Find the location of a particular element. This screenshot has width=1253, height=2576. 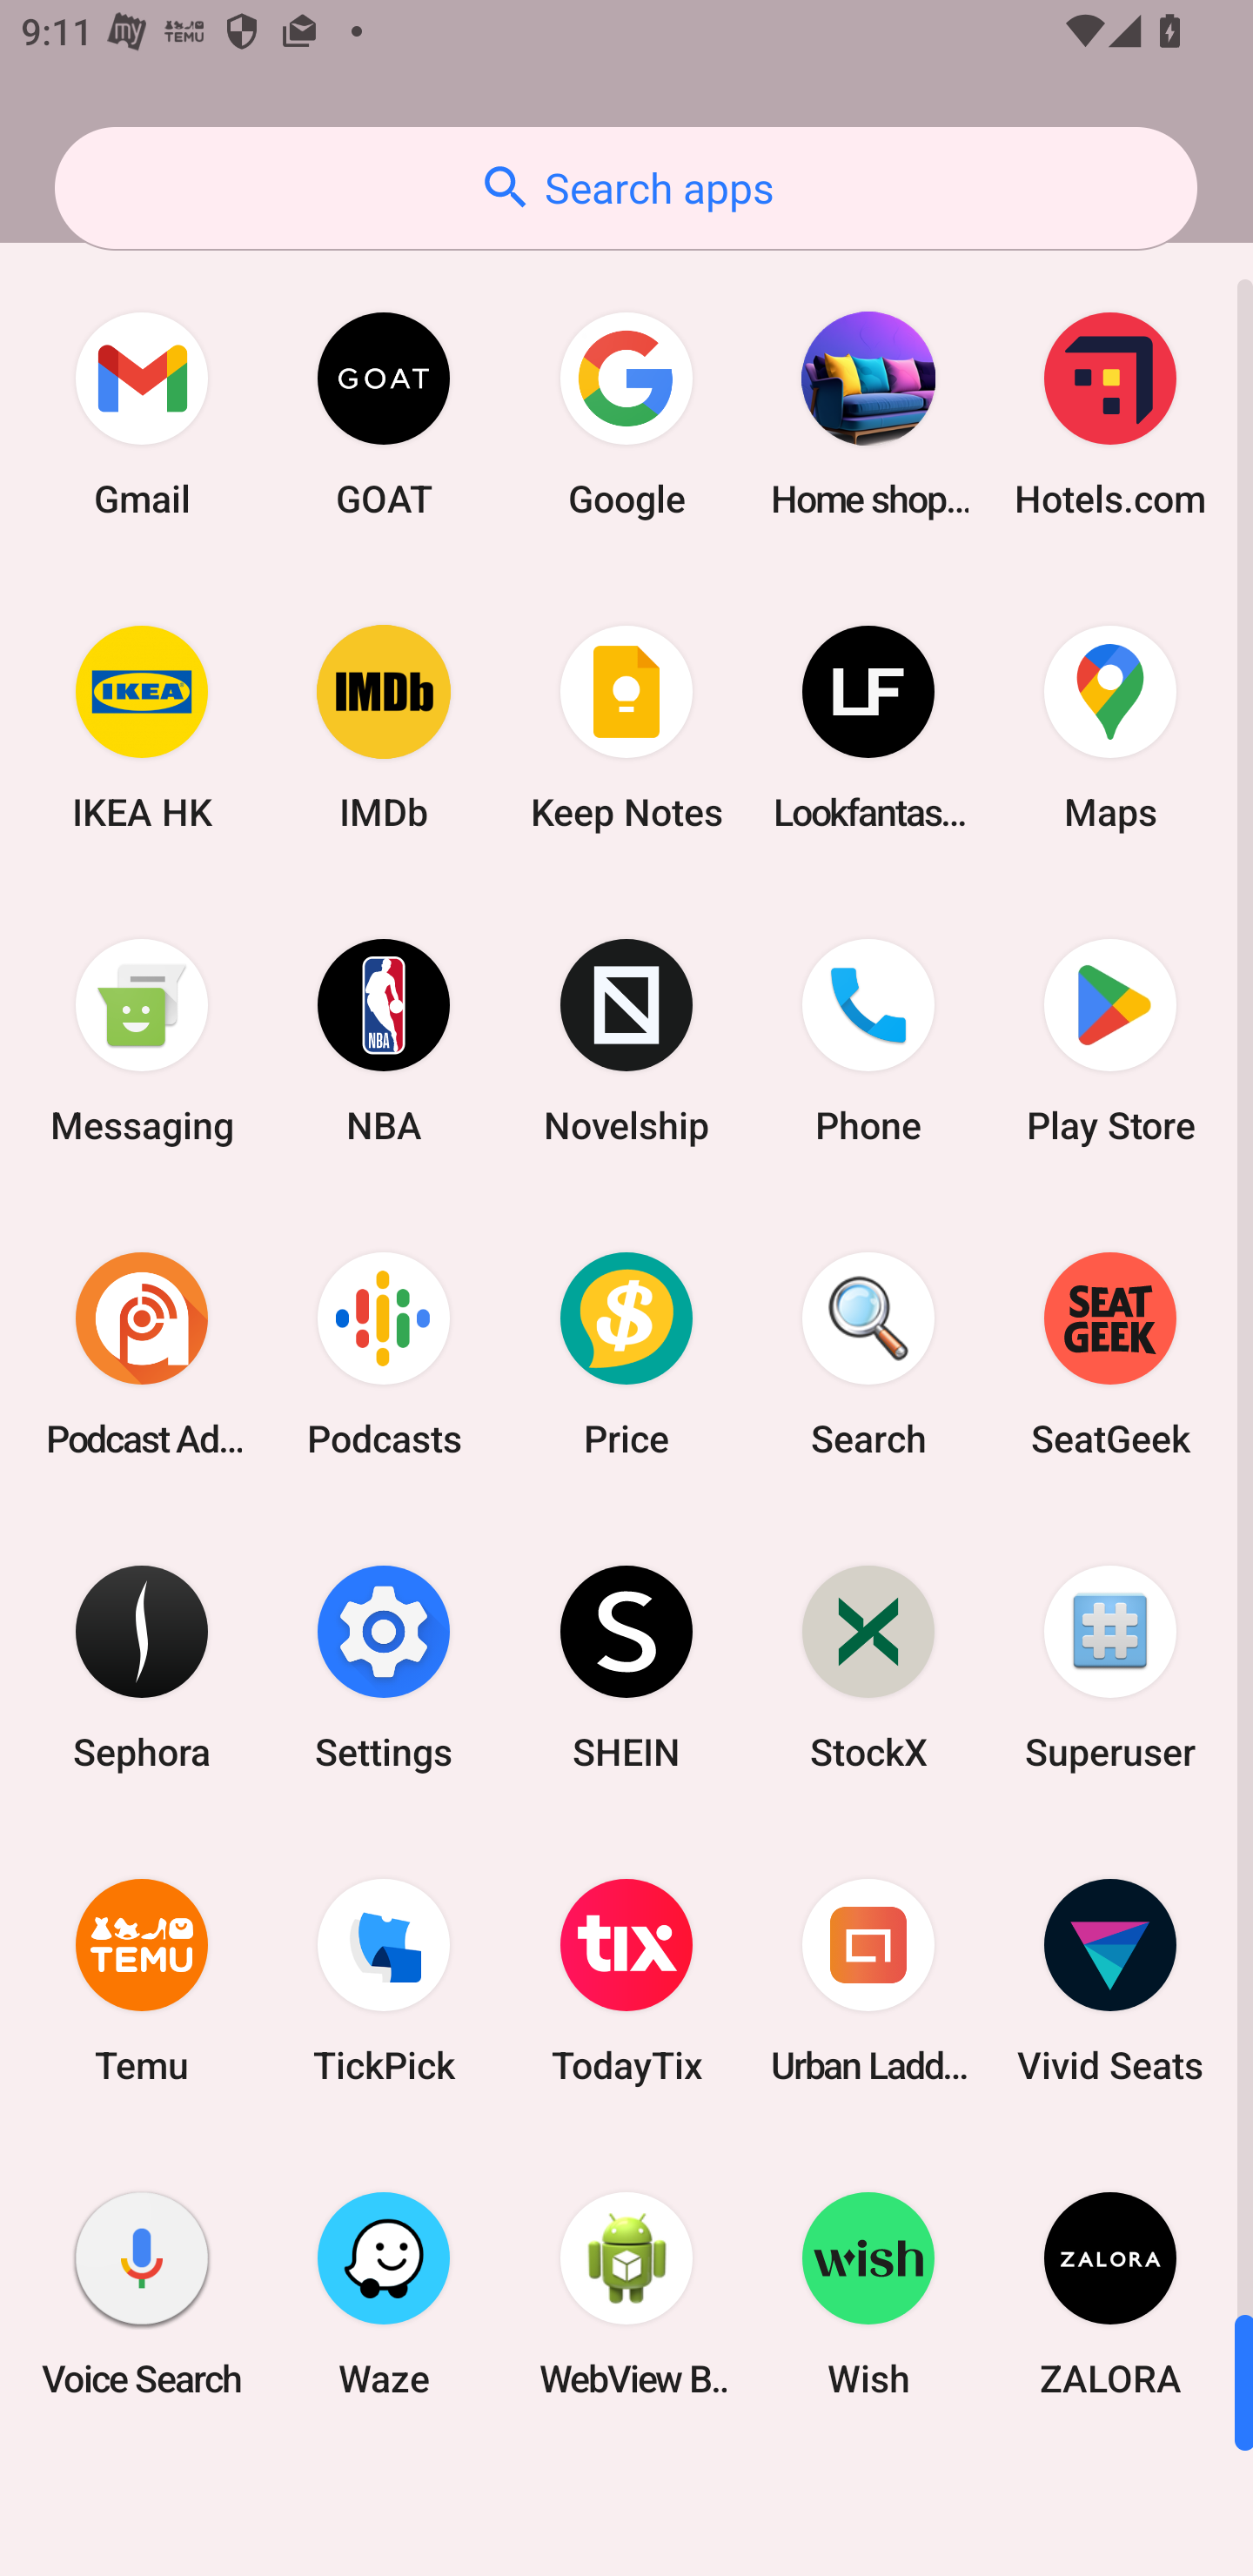

Superuser is located at coordinates (1110, 1666).